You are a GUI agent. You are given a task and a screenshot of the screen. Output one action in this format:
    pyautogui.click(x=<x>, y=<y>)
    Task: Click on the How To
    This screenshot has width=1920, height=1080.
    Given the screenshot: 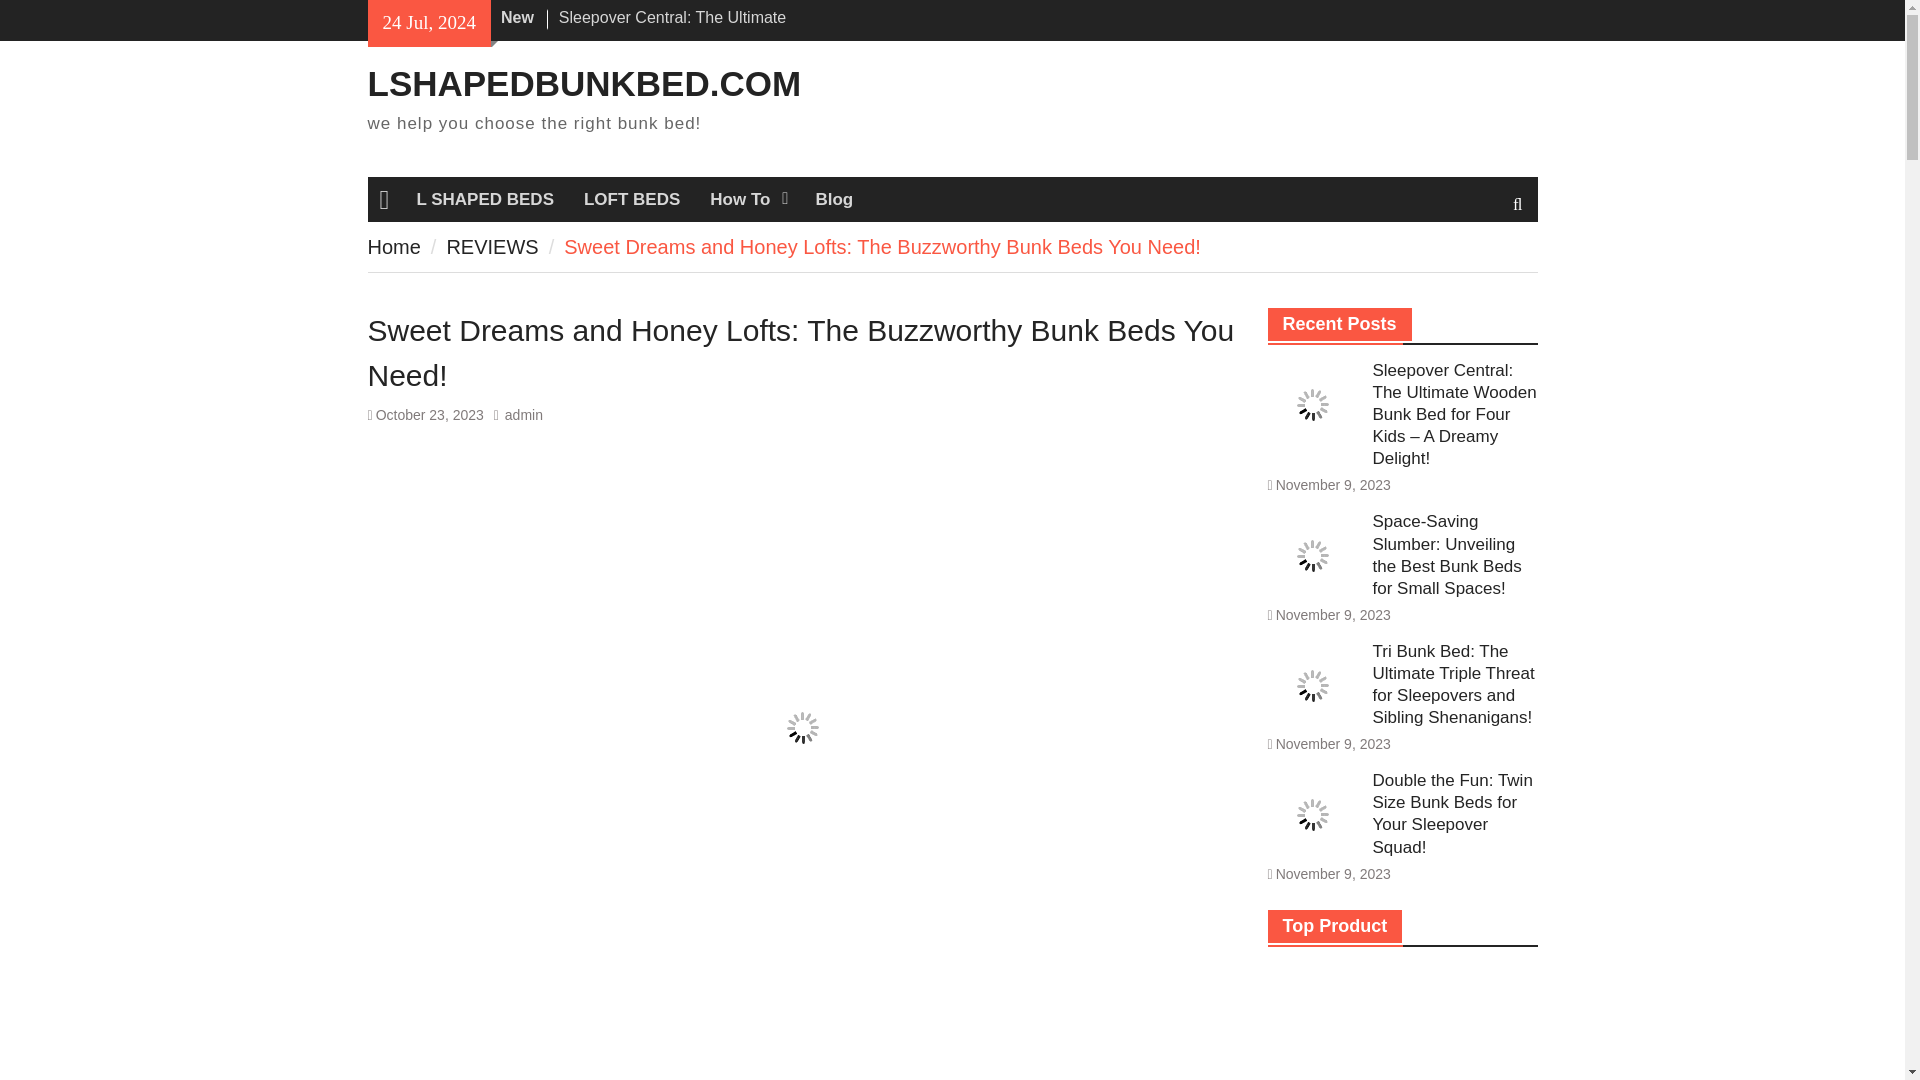 What is the action you would take?
    pyautogui.click(x=748, y=199)
    